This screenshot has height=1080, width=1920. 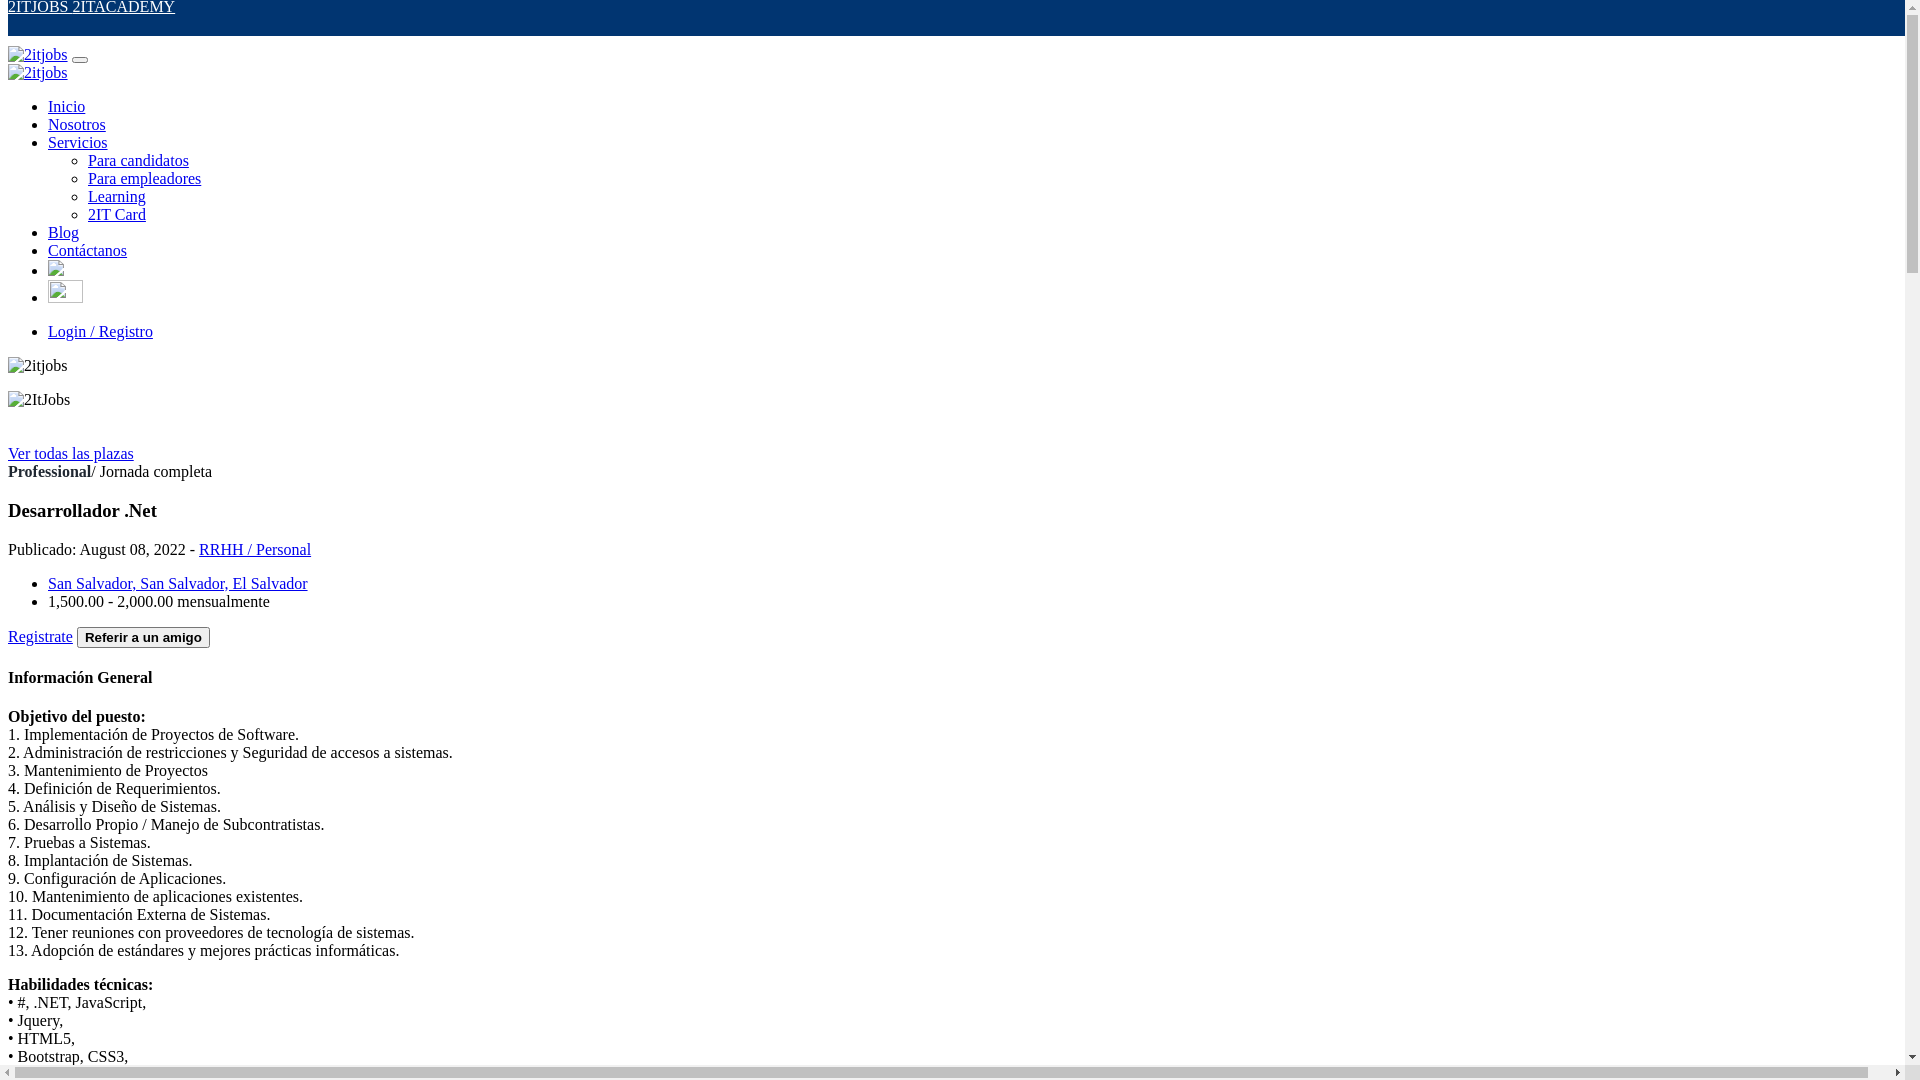 What do you see at coordinates (77, 124) in the screenshot?
I see `Nosotros` at bounding box center [77, 124].